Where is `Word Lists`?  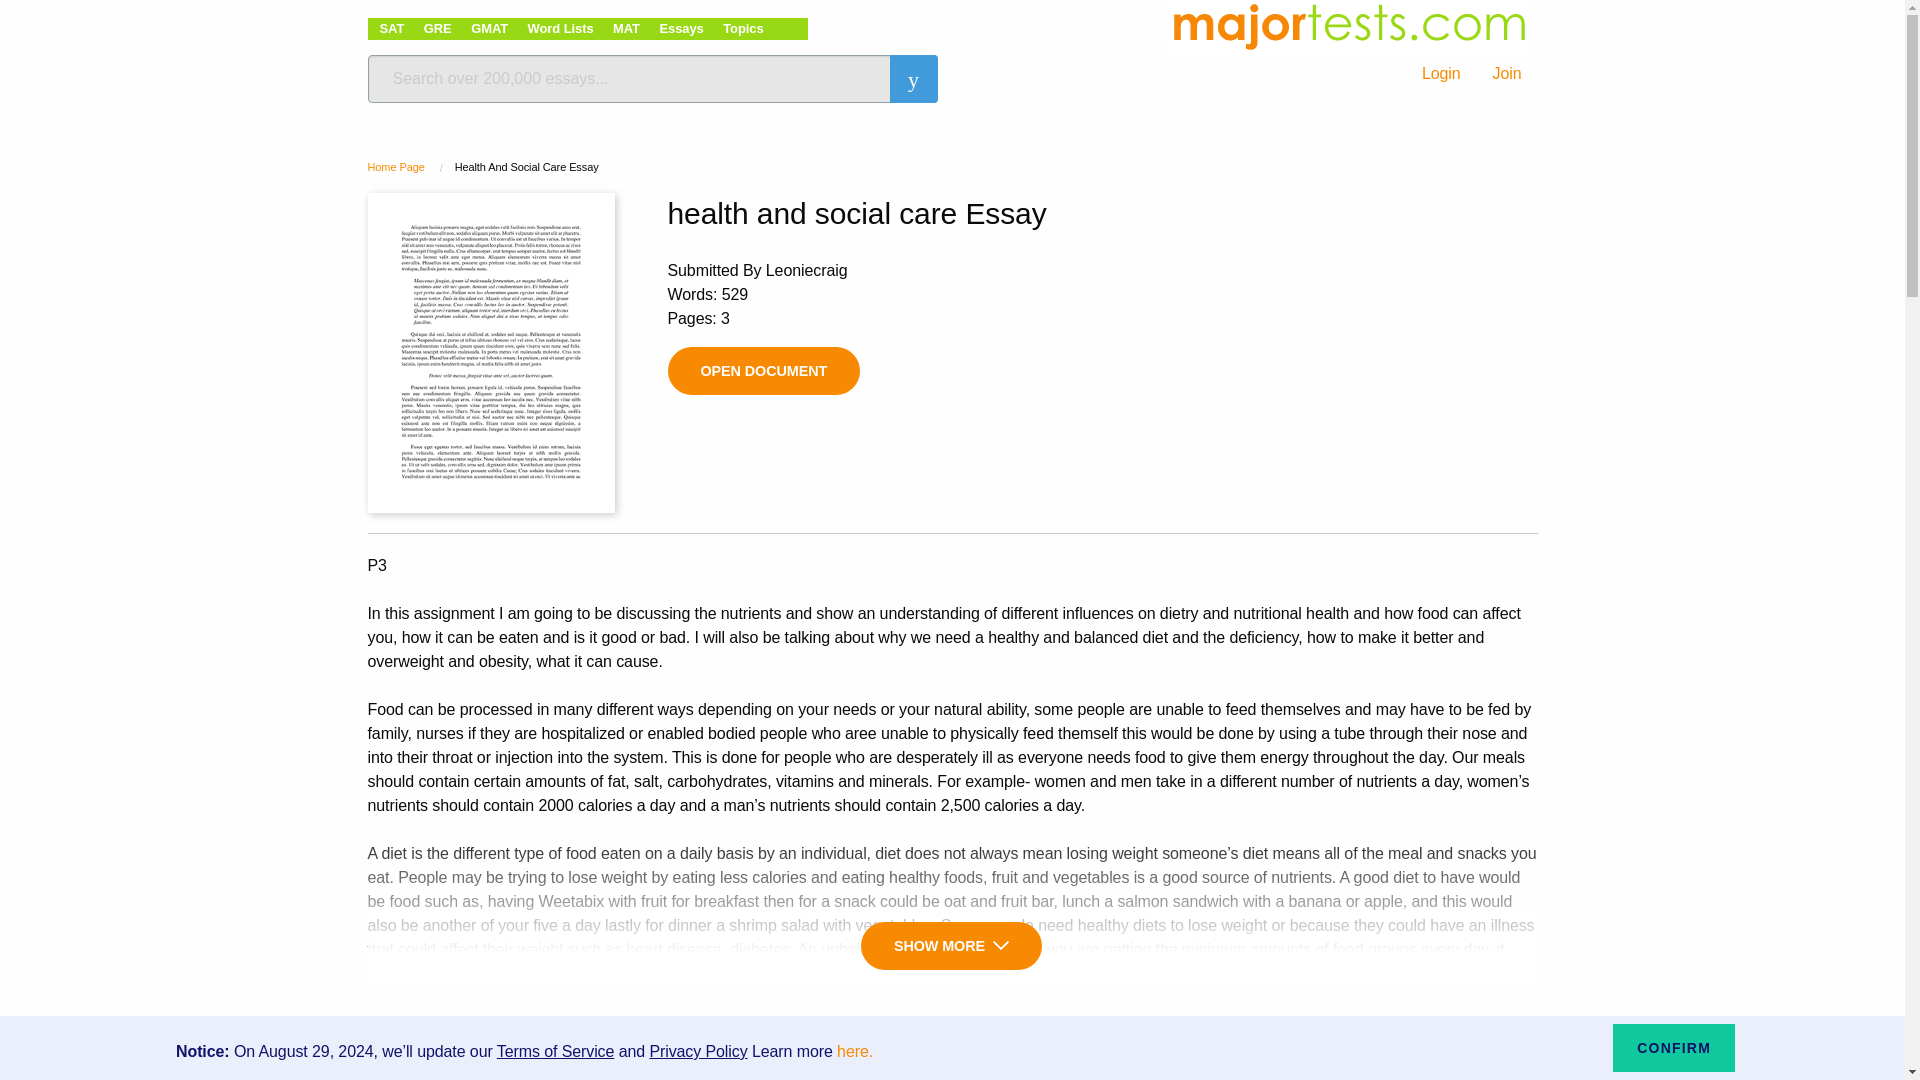 Word Lists is located at coordinates (560, 28).